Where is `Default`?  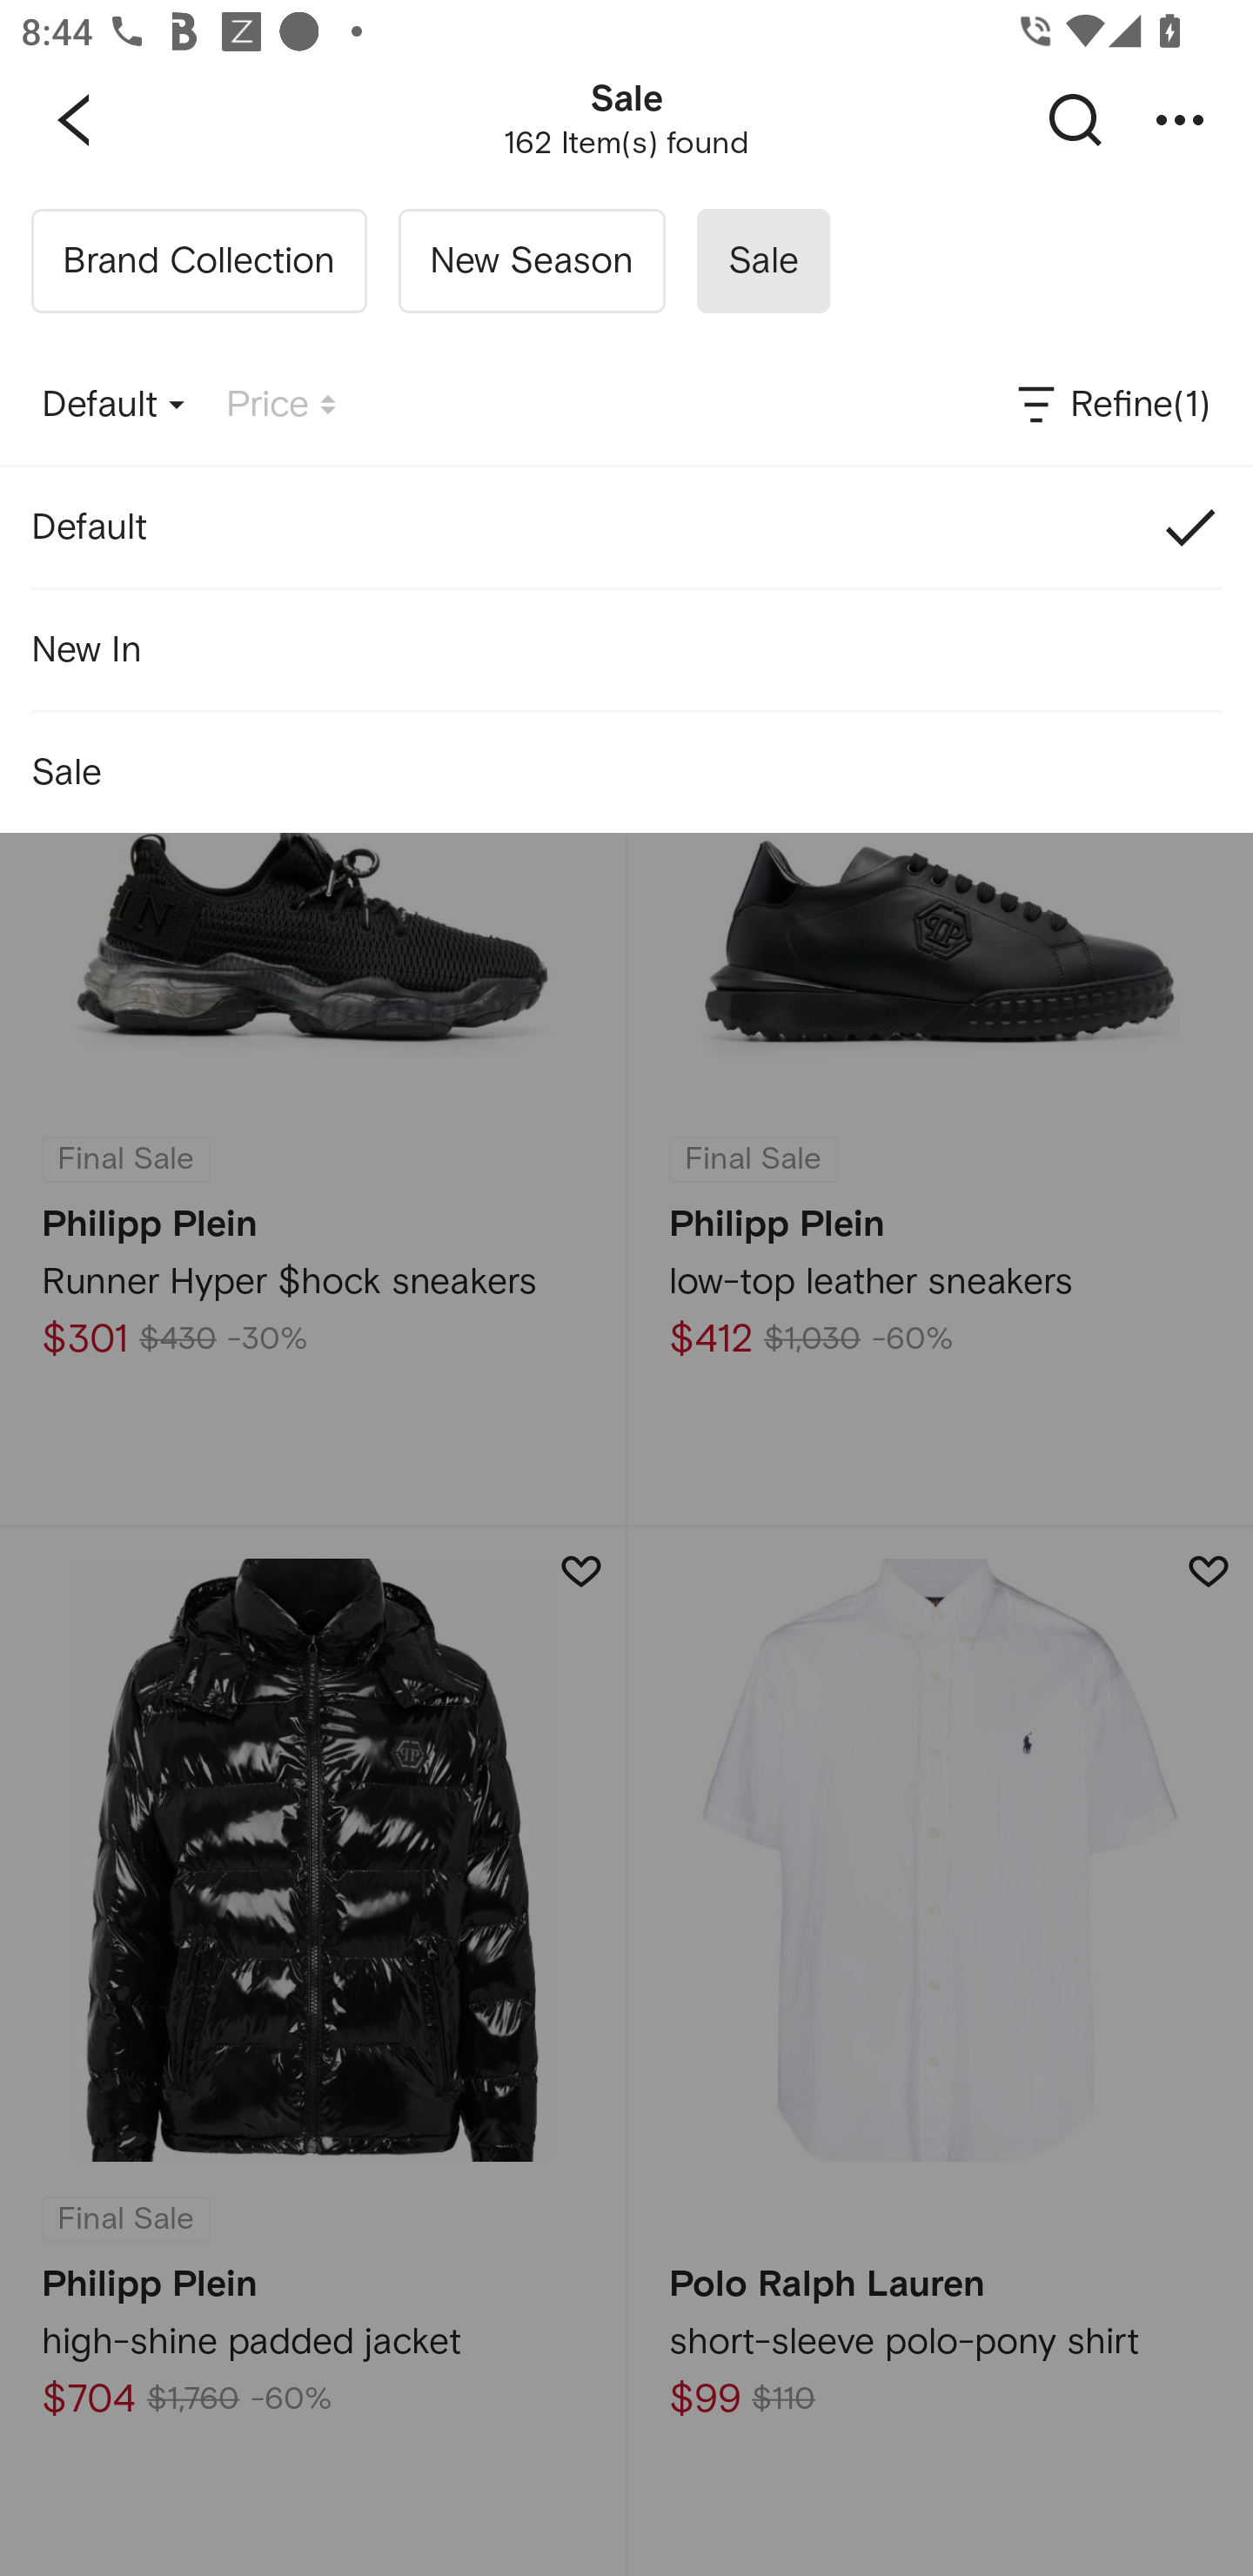 Default is located at coordinates (626, 526).